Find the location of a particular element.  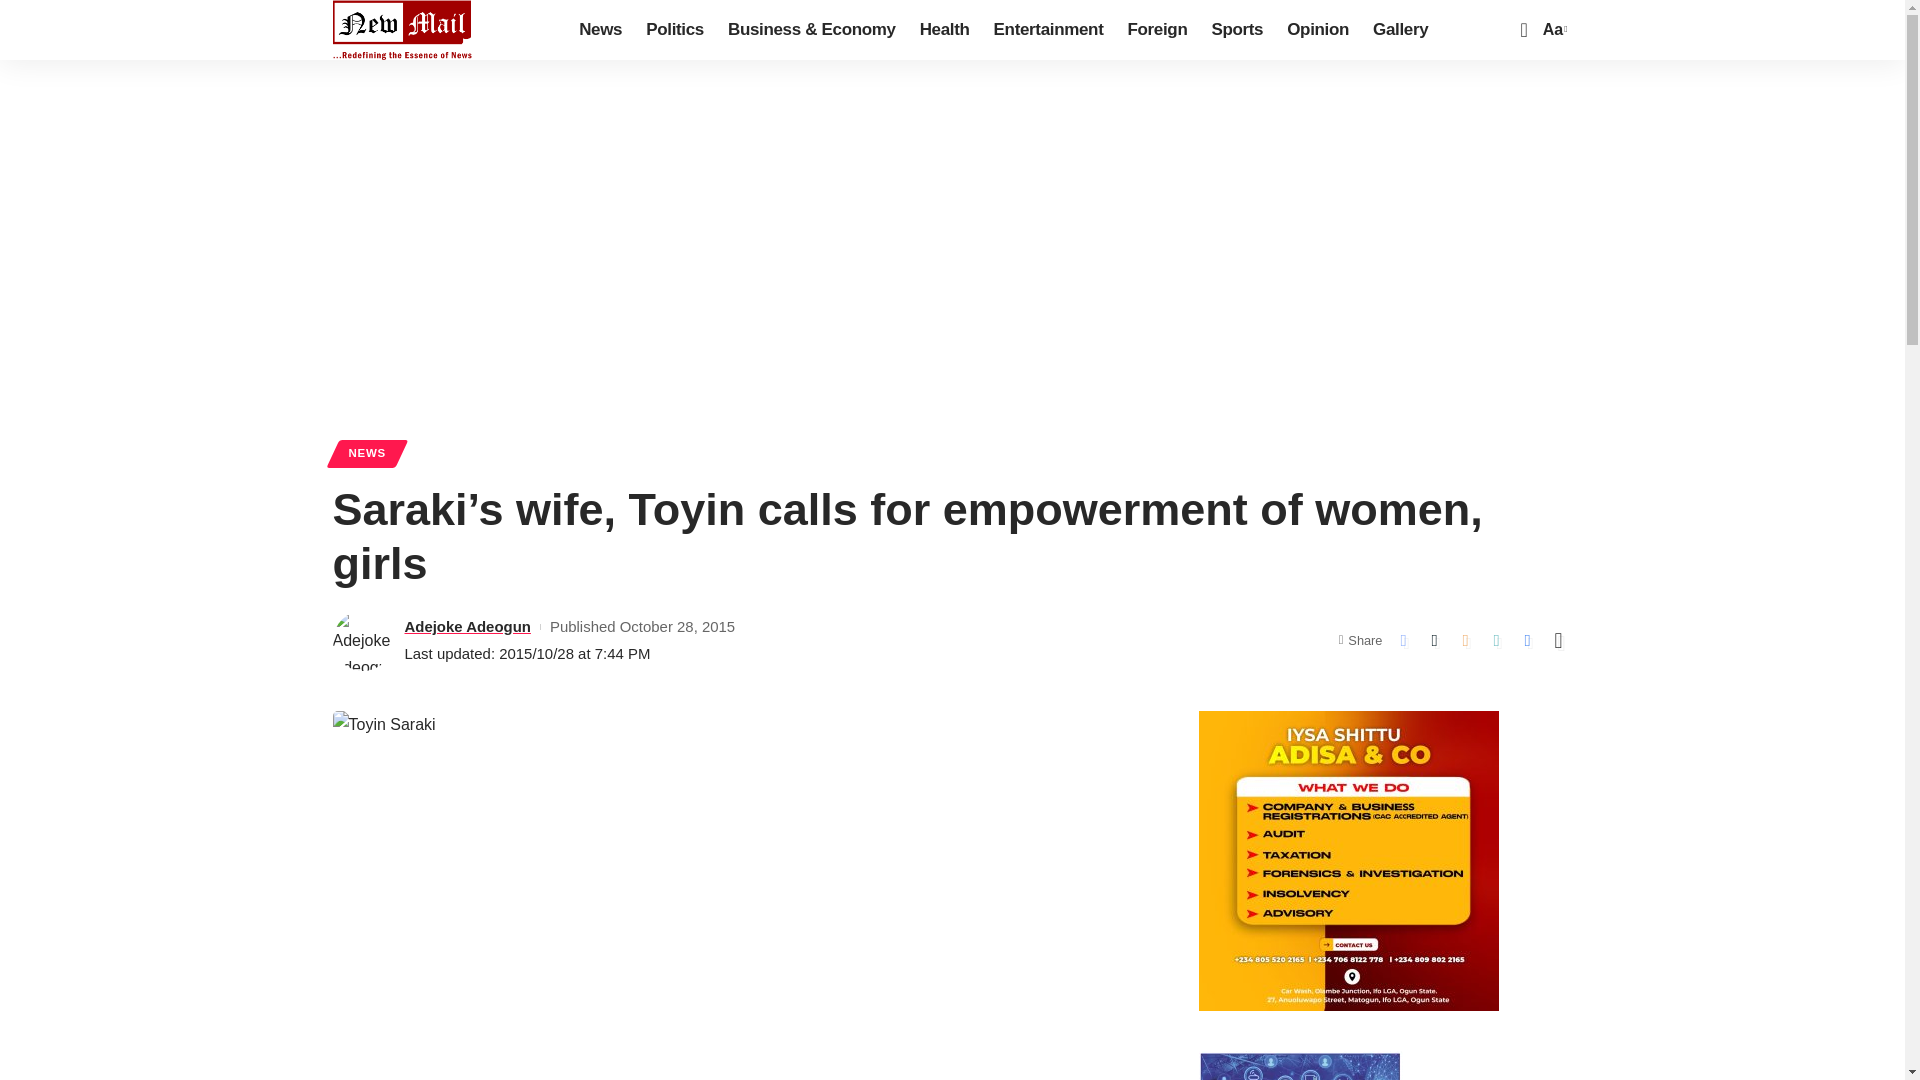

Sports is located at coordinates (1236, 30).